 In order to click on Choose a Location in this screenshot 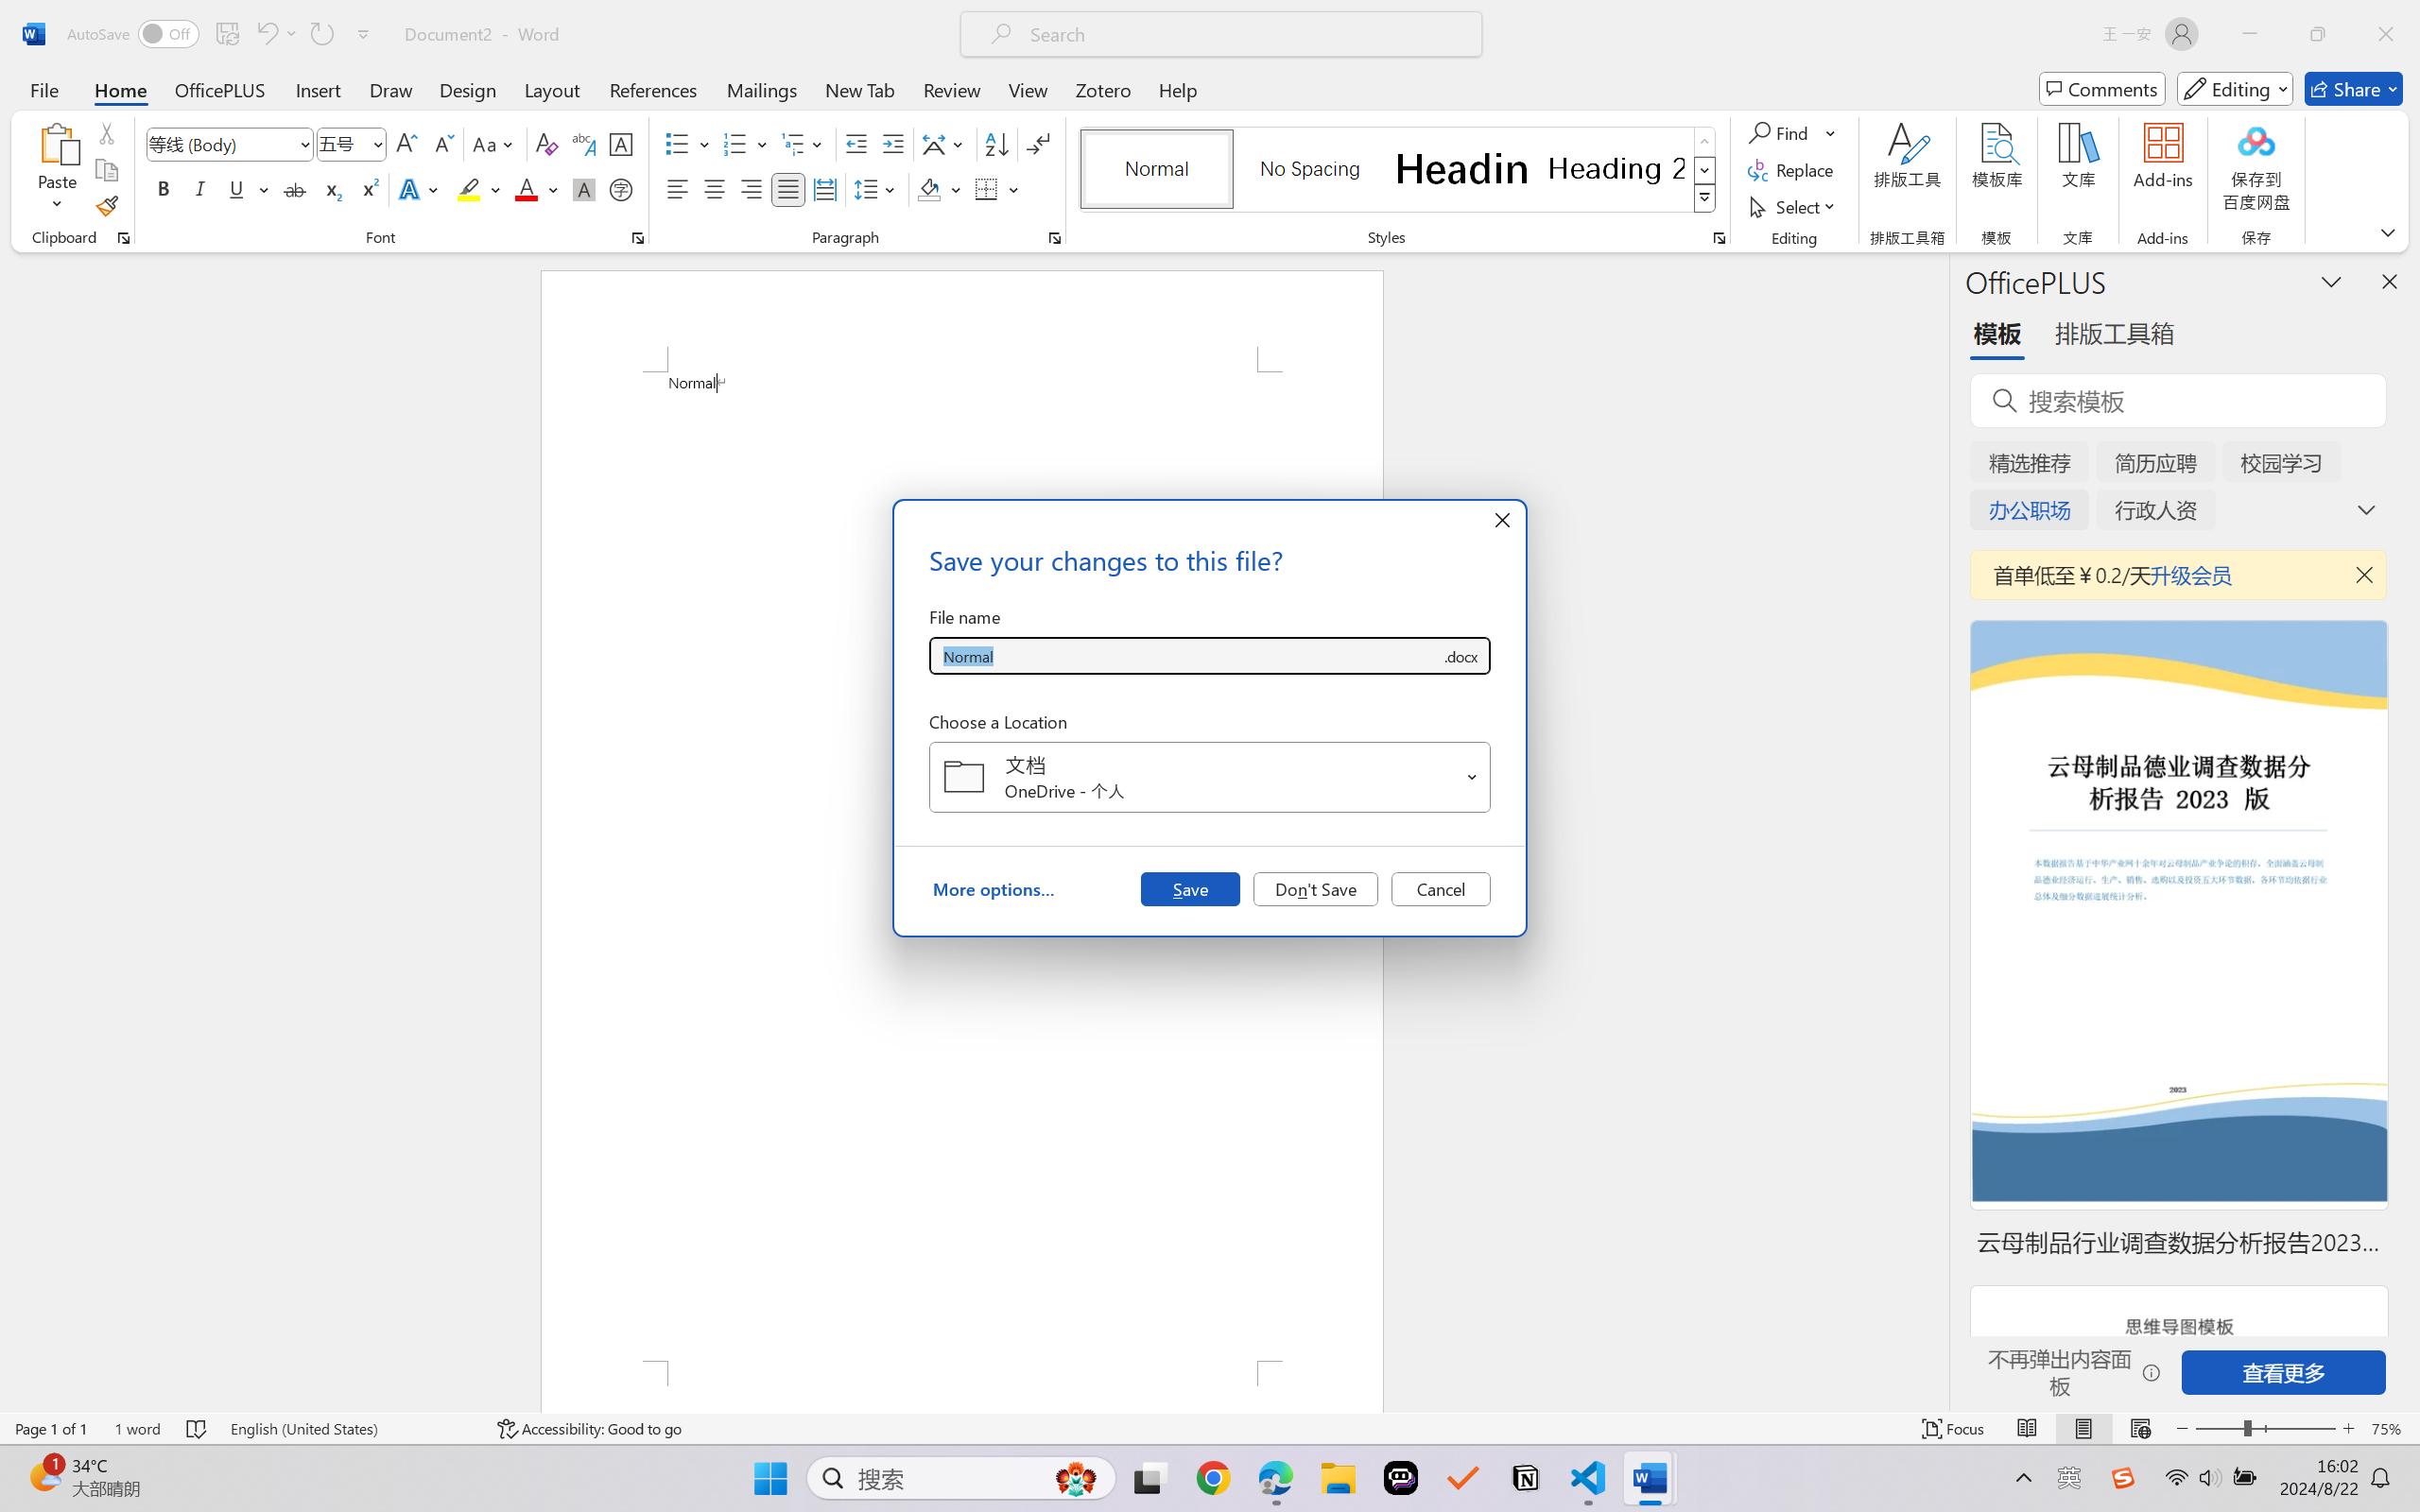, I will do `click(1210, 777)`.